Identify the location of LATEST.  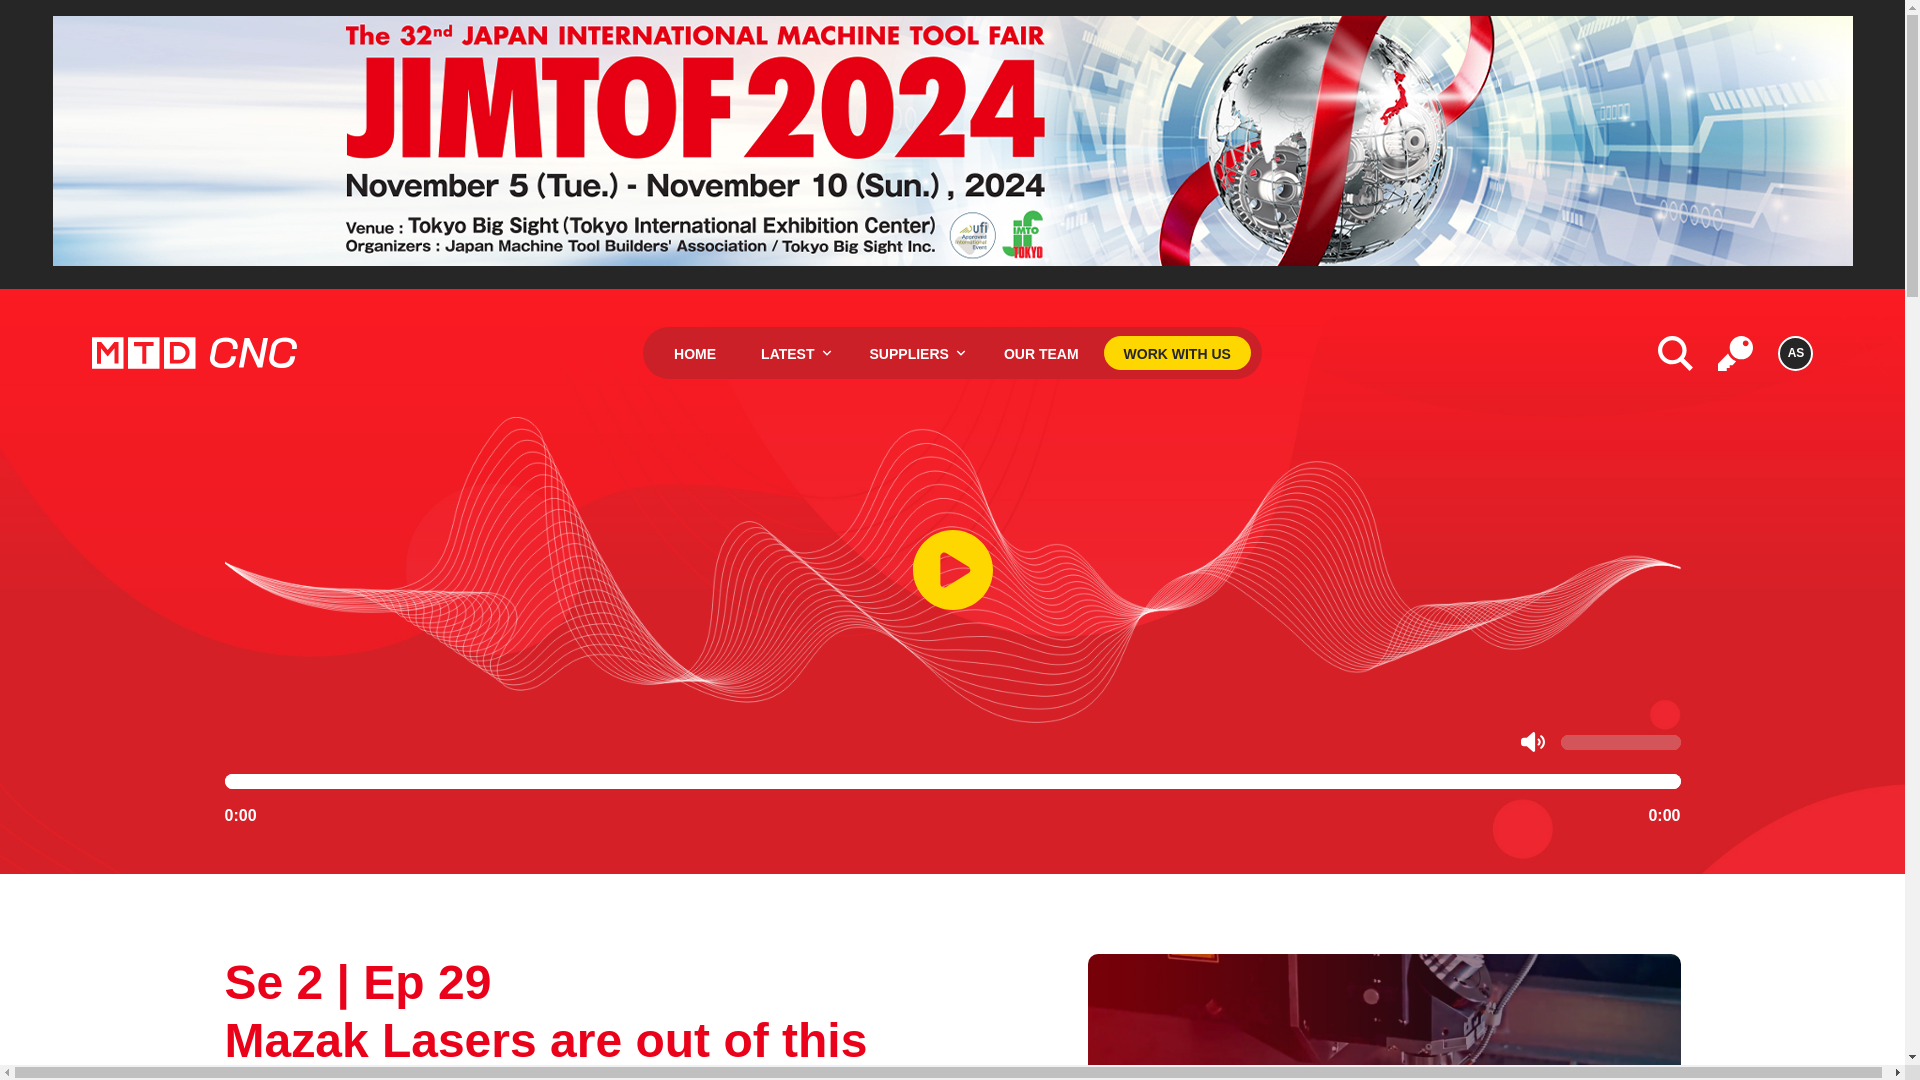
(792, 352).